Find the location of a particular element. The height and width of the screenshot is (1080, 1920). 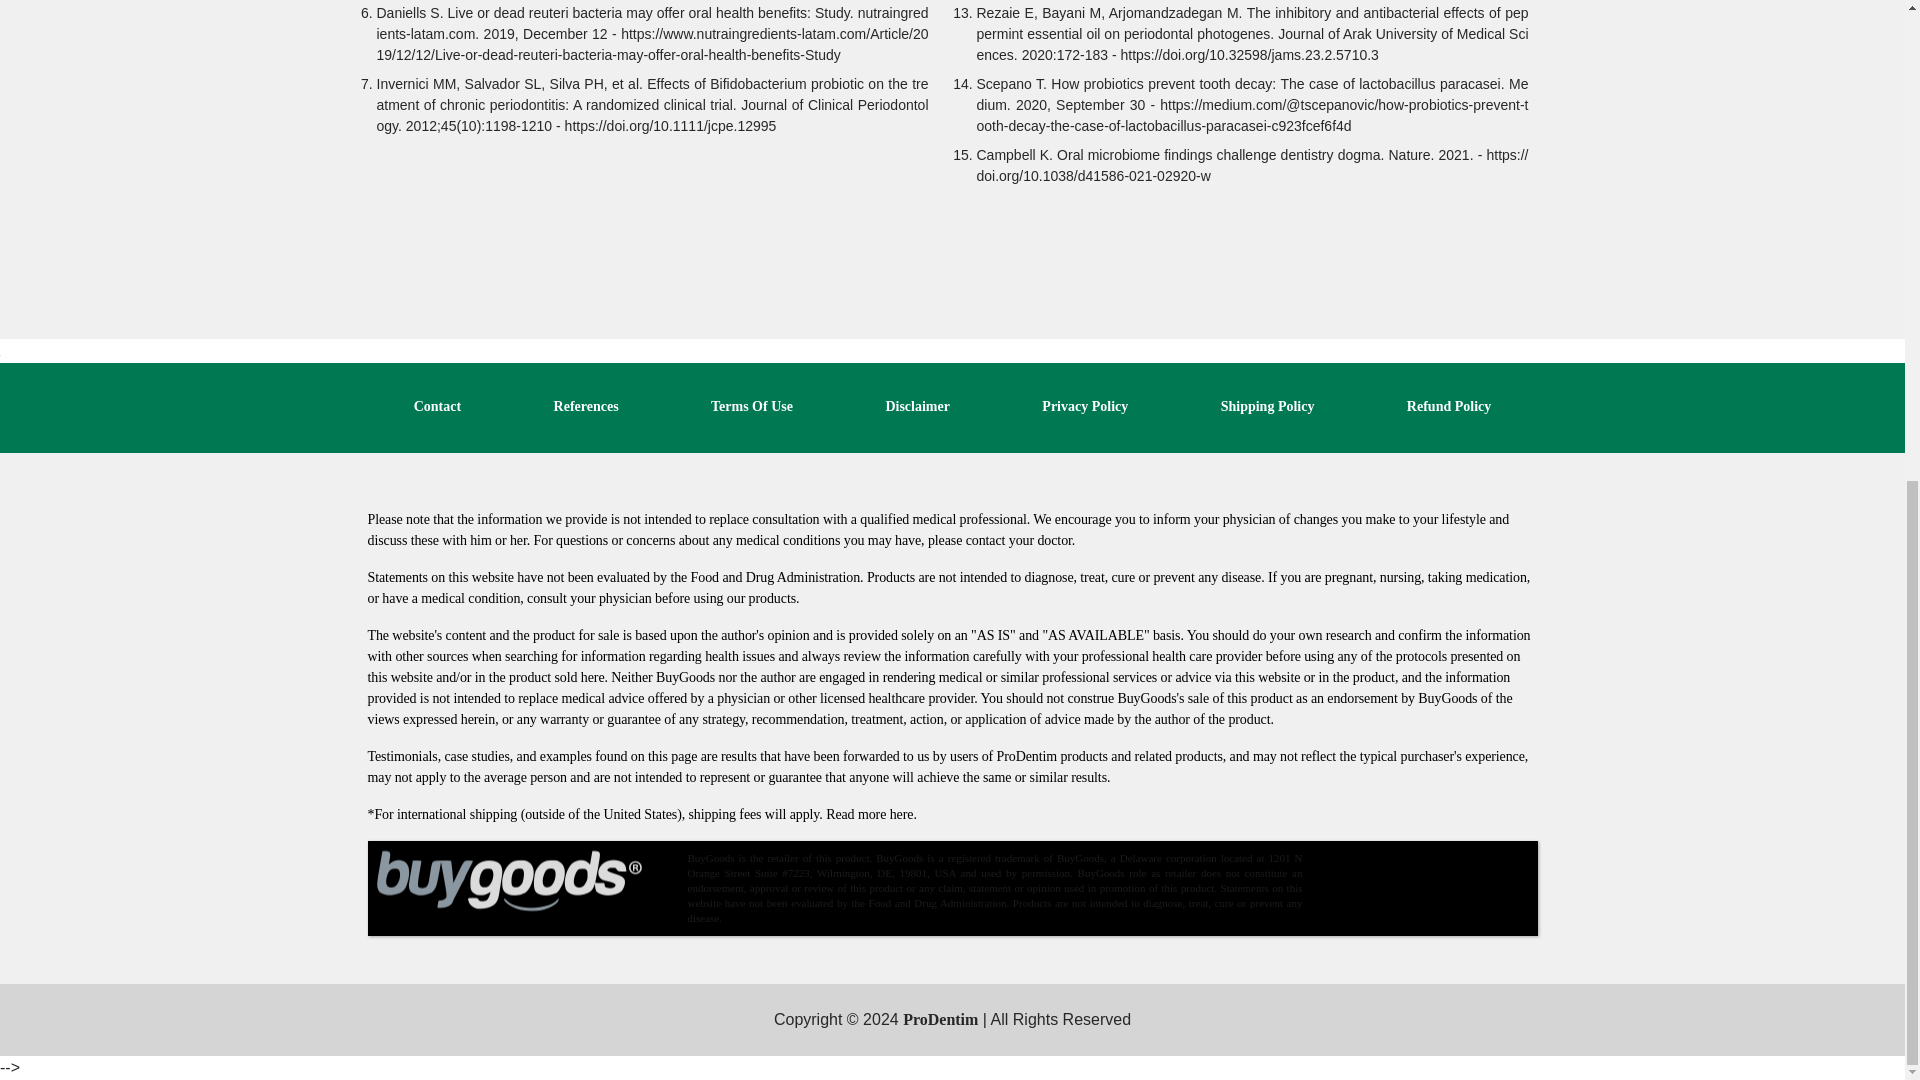

Refund Policy is located at coordinates (1449, 406).